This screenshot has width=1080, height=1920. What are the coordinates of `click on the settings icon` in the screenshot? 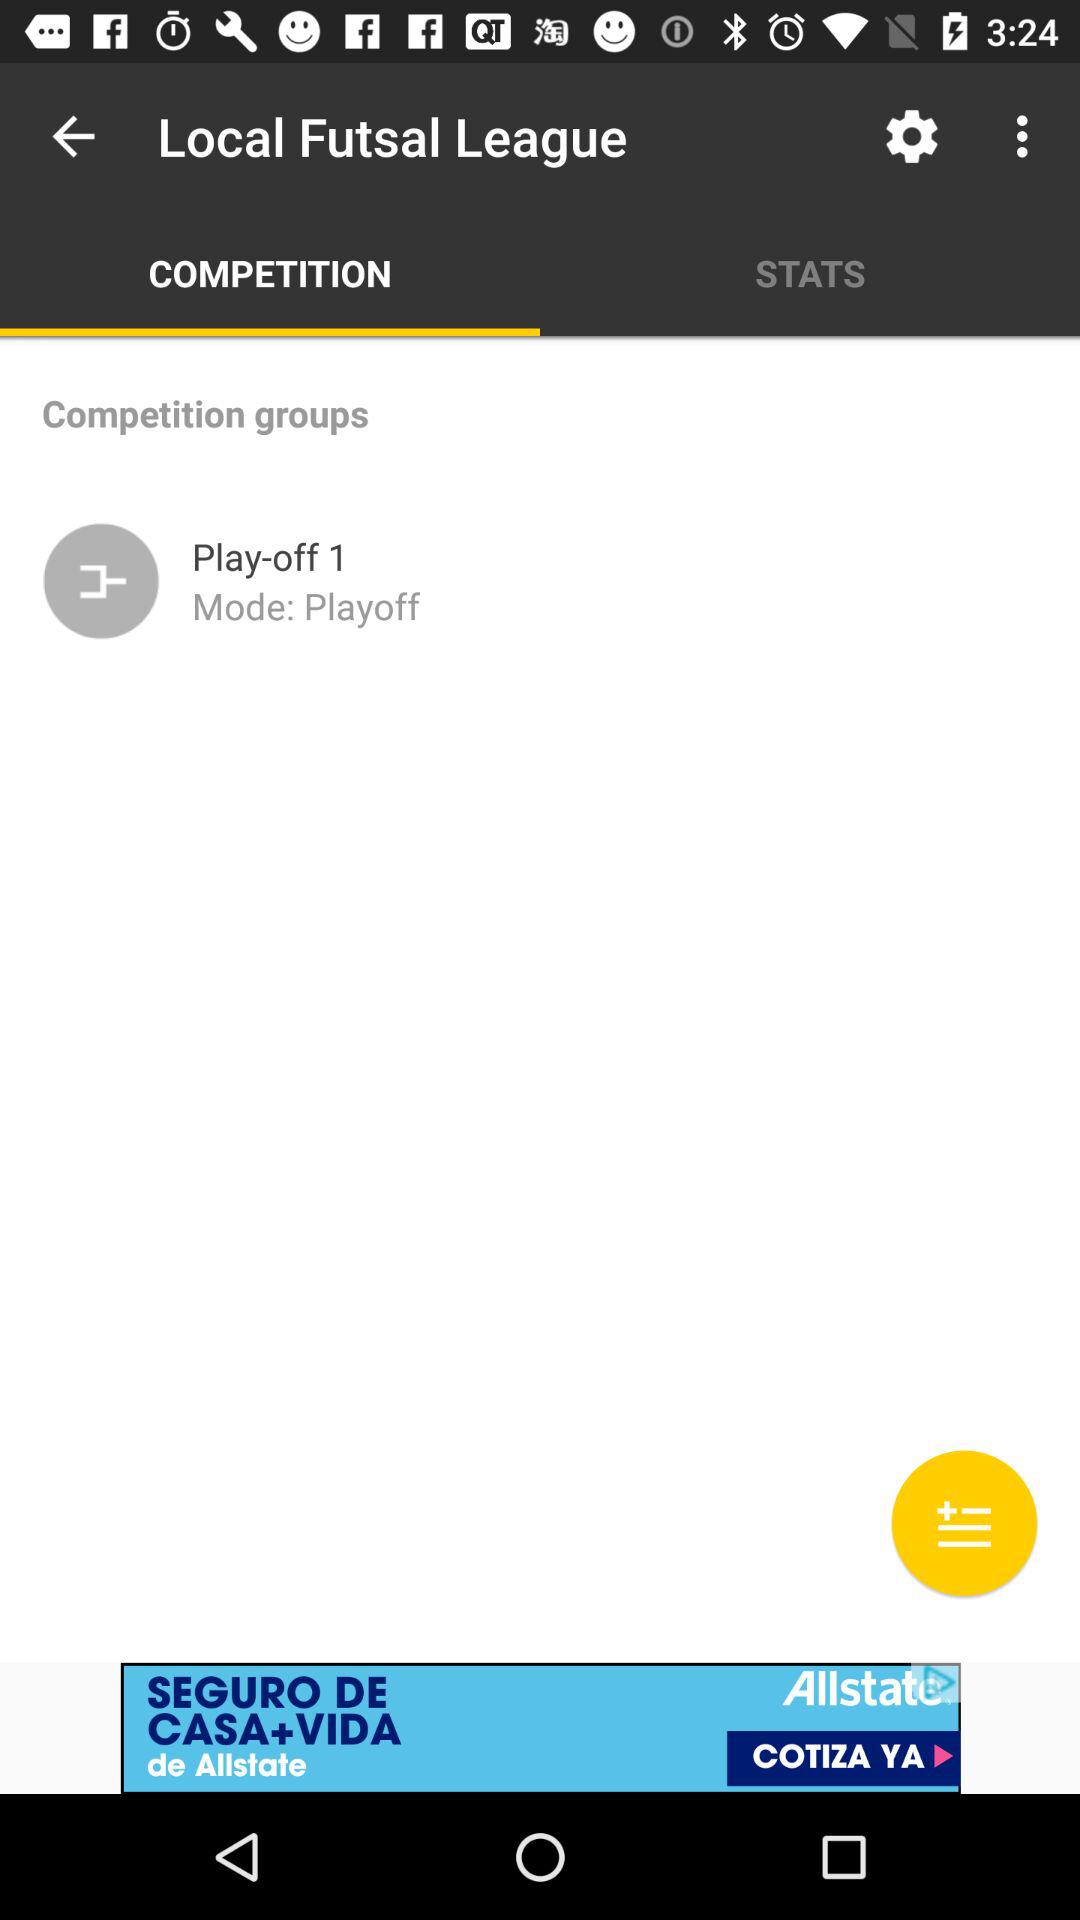 It's located at (912, 136).